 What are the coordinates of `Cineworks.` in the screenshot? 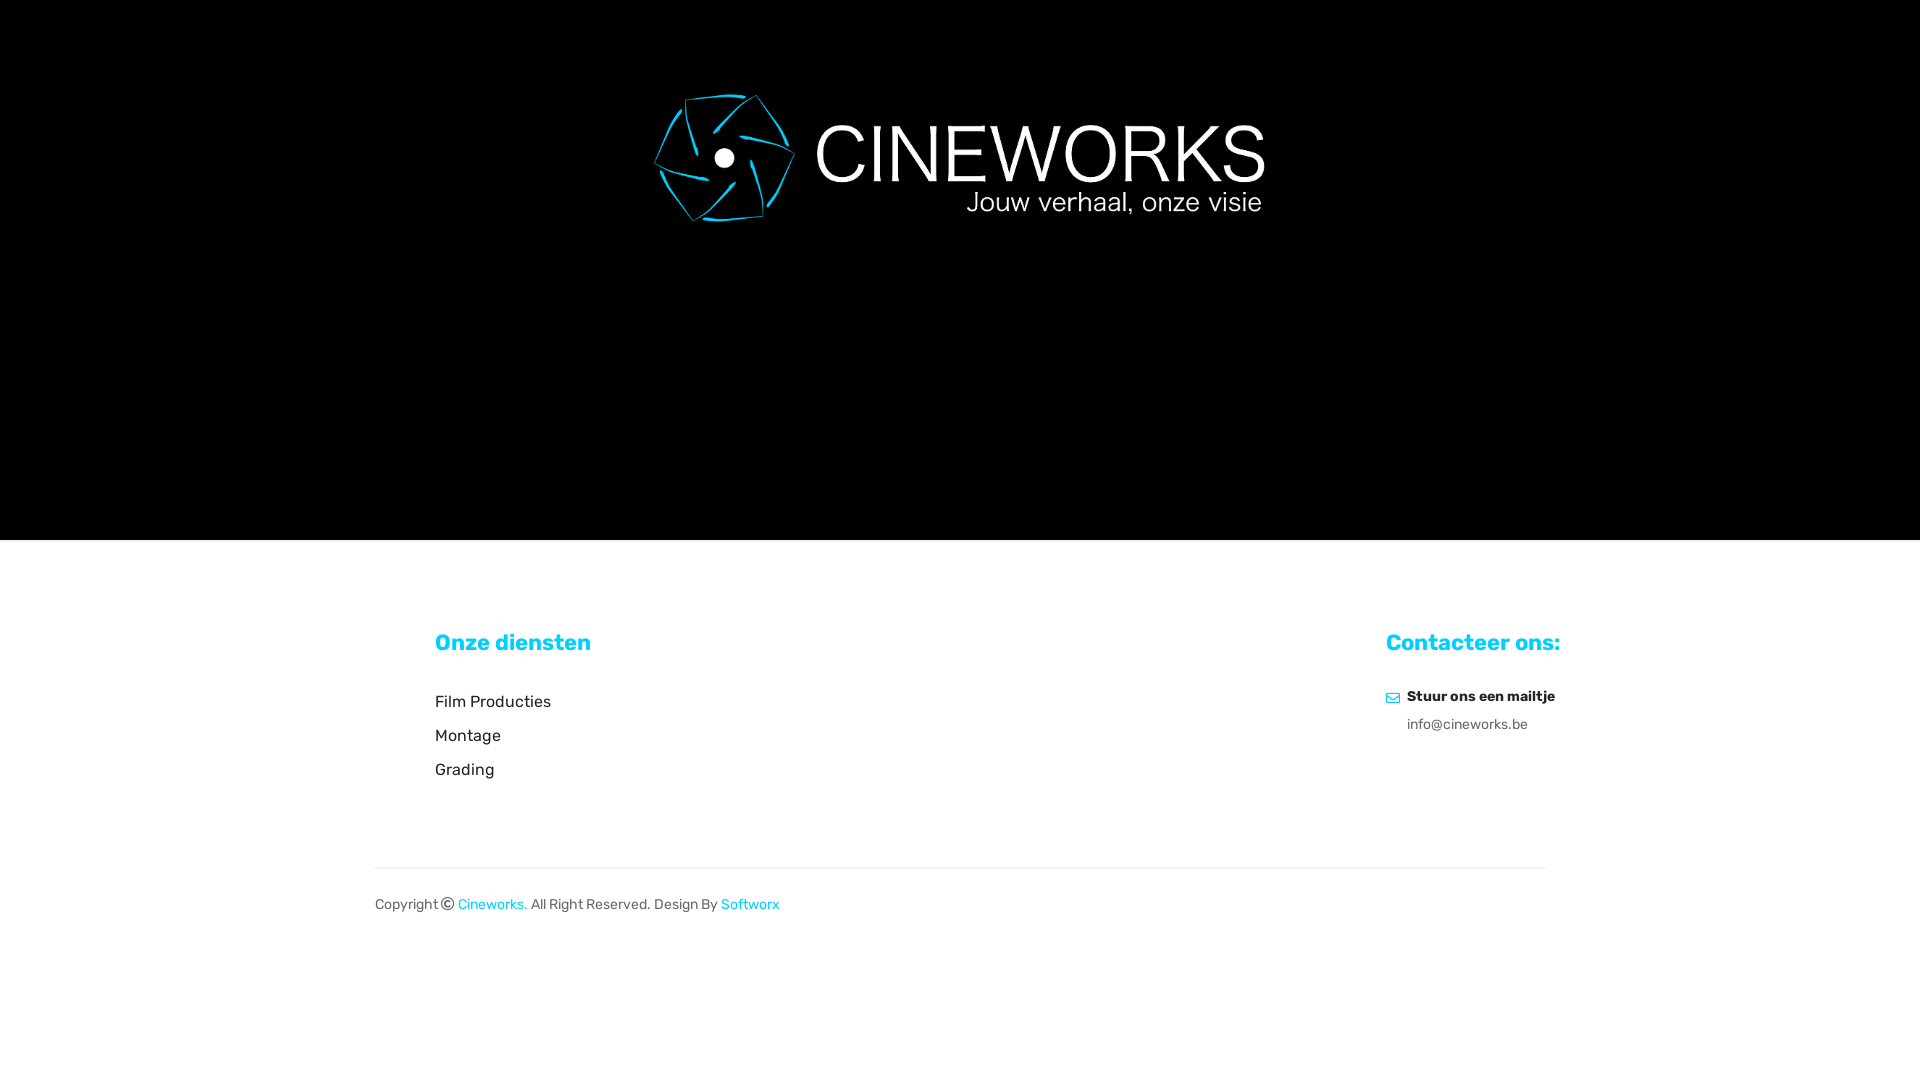 It's located at (493, 904).